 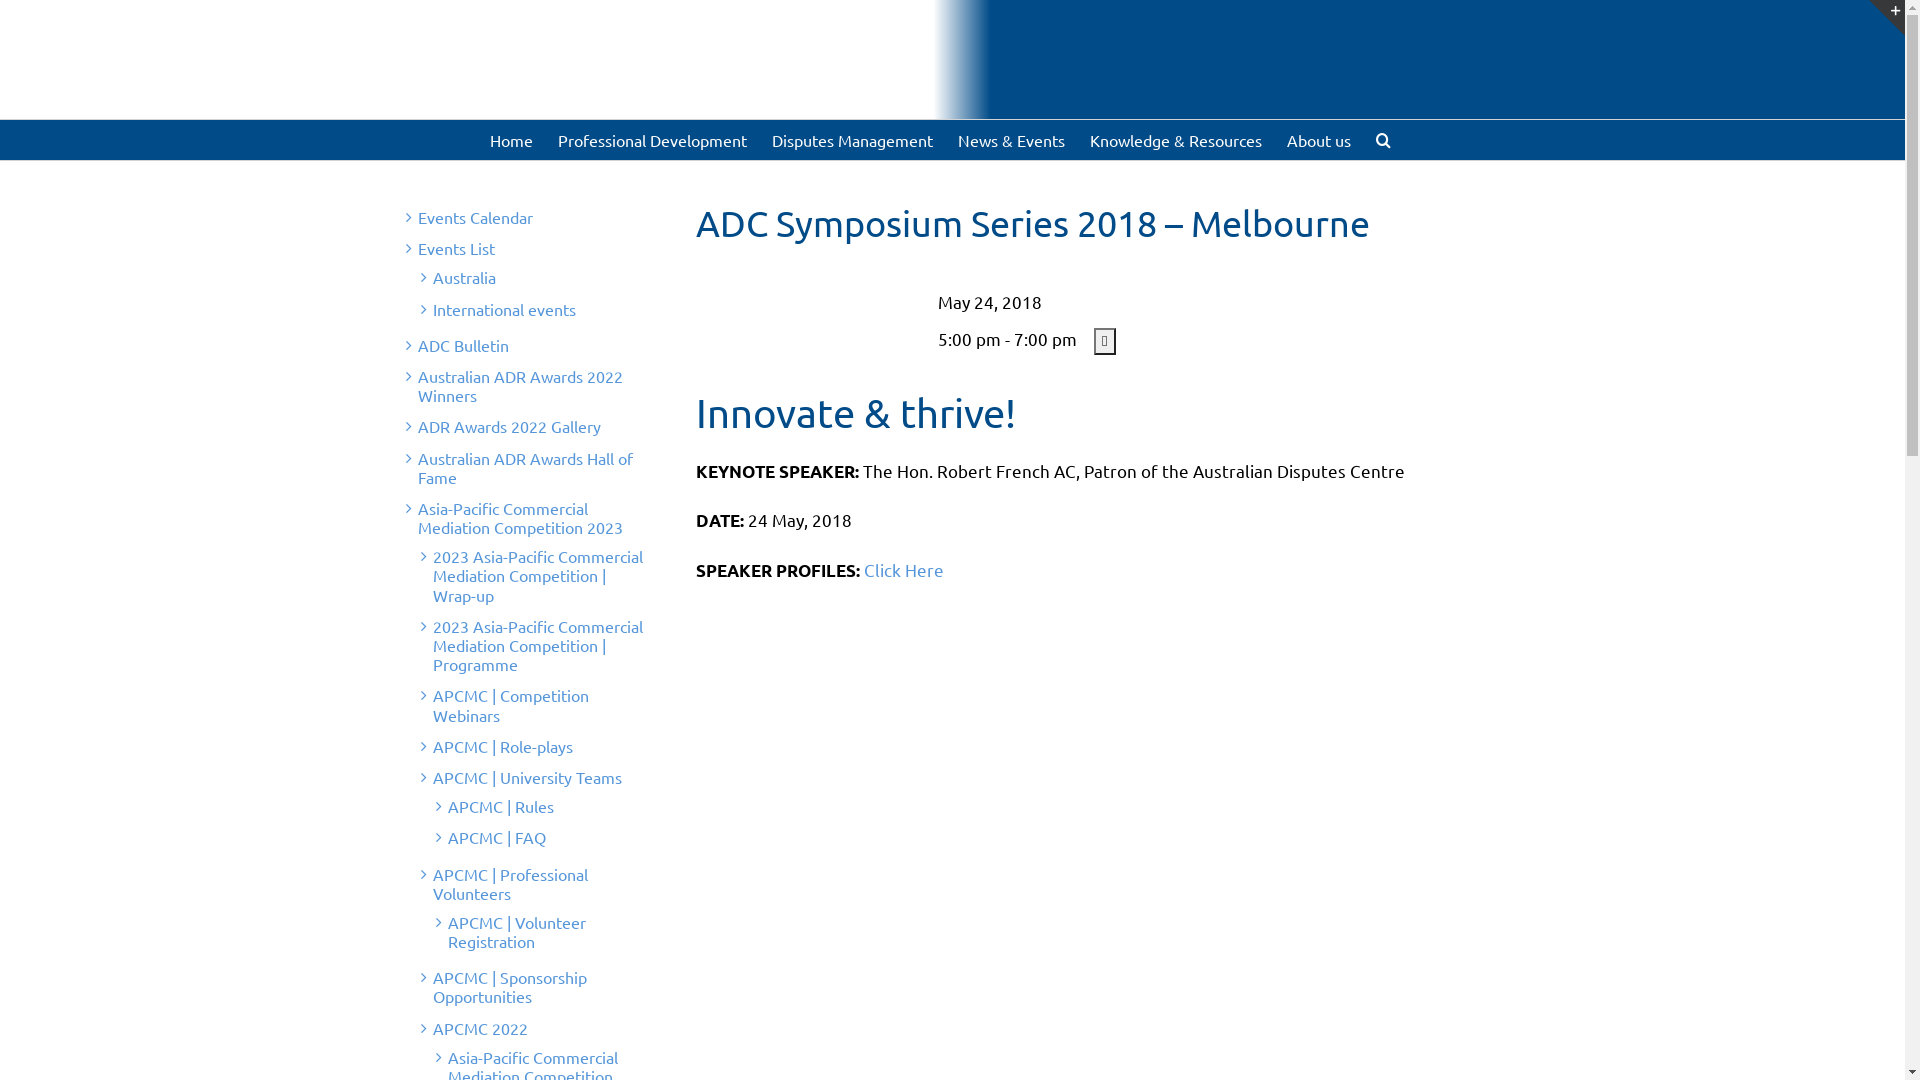 I want to click on Add to iCal Calendar, so click(x=1105, y=342).